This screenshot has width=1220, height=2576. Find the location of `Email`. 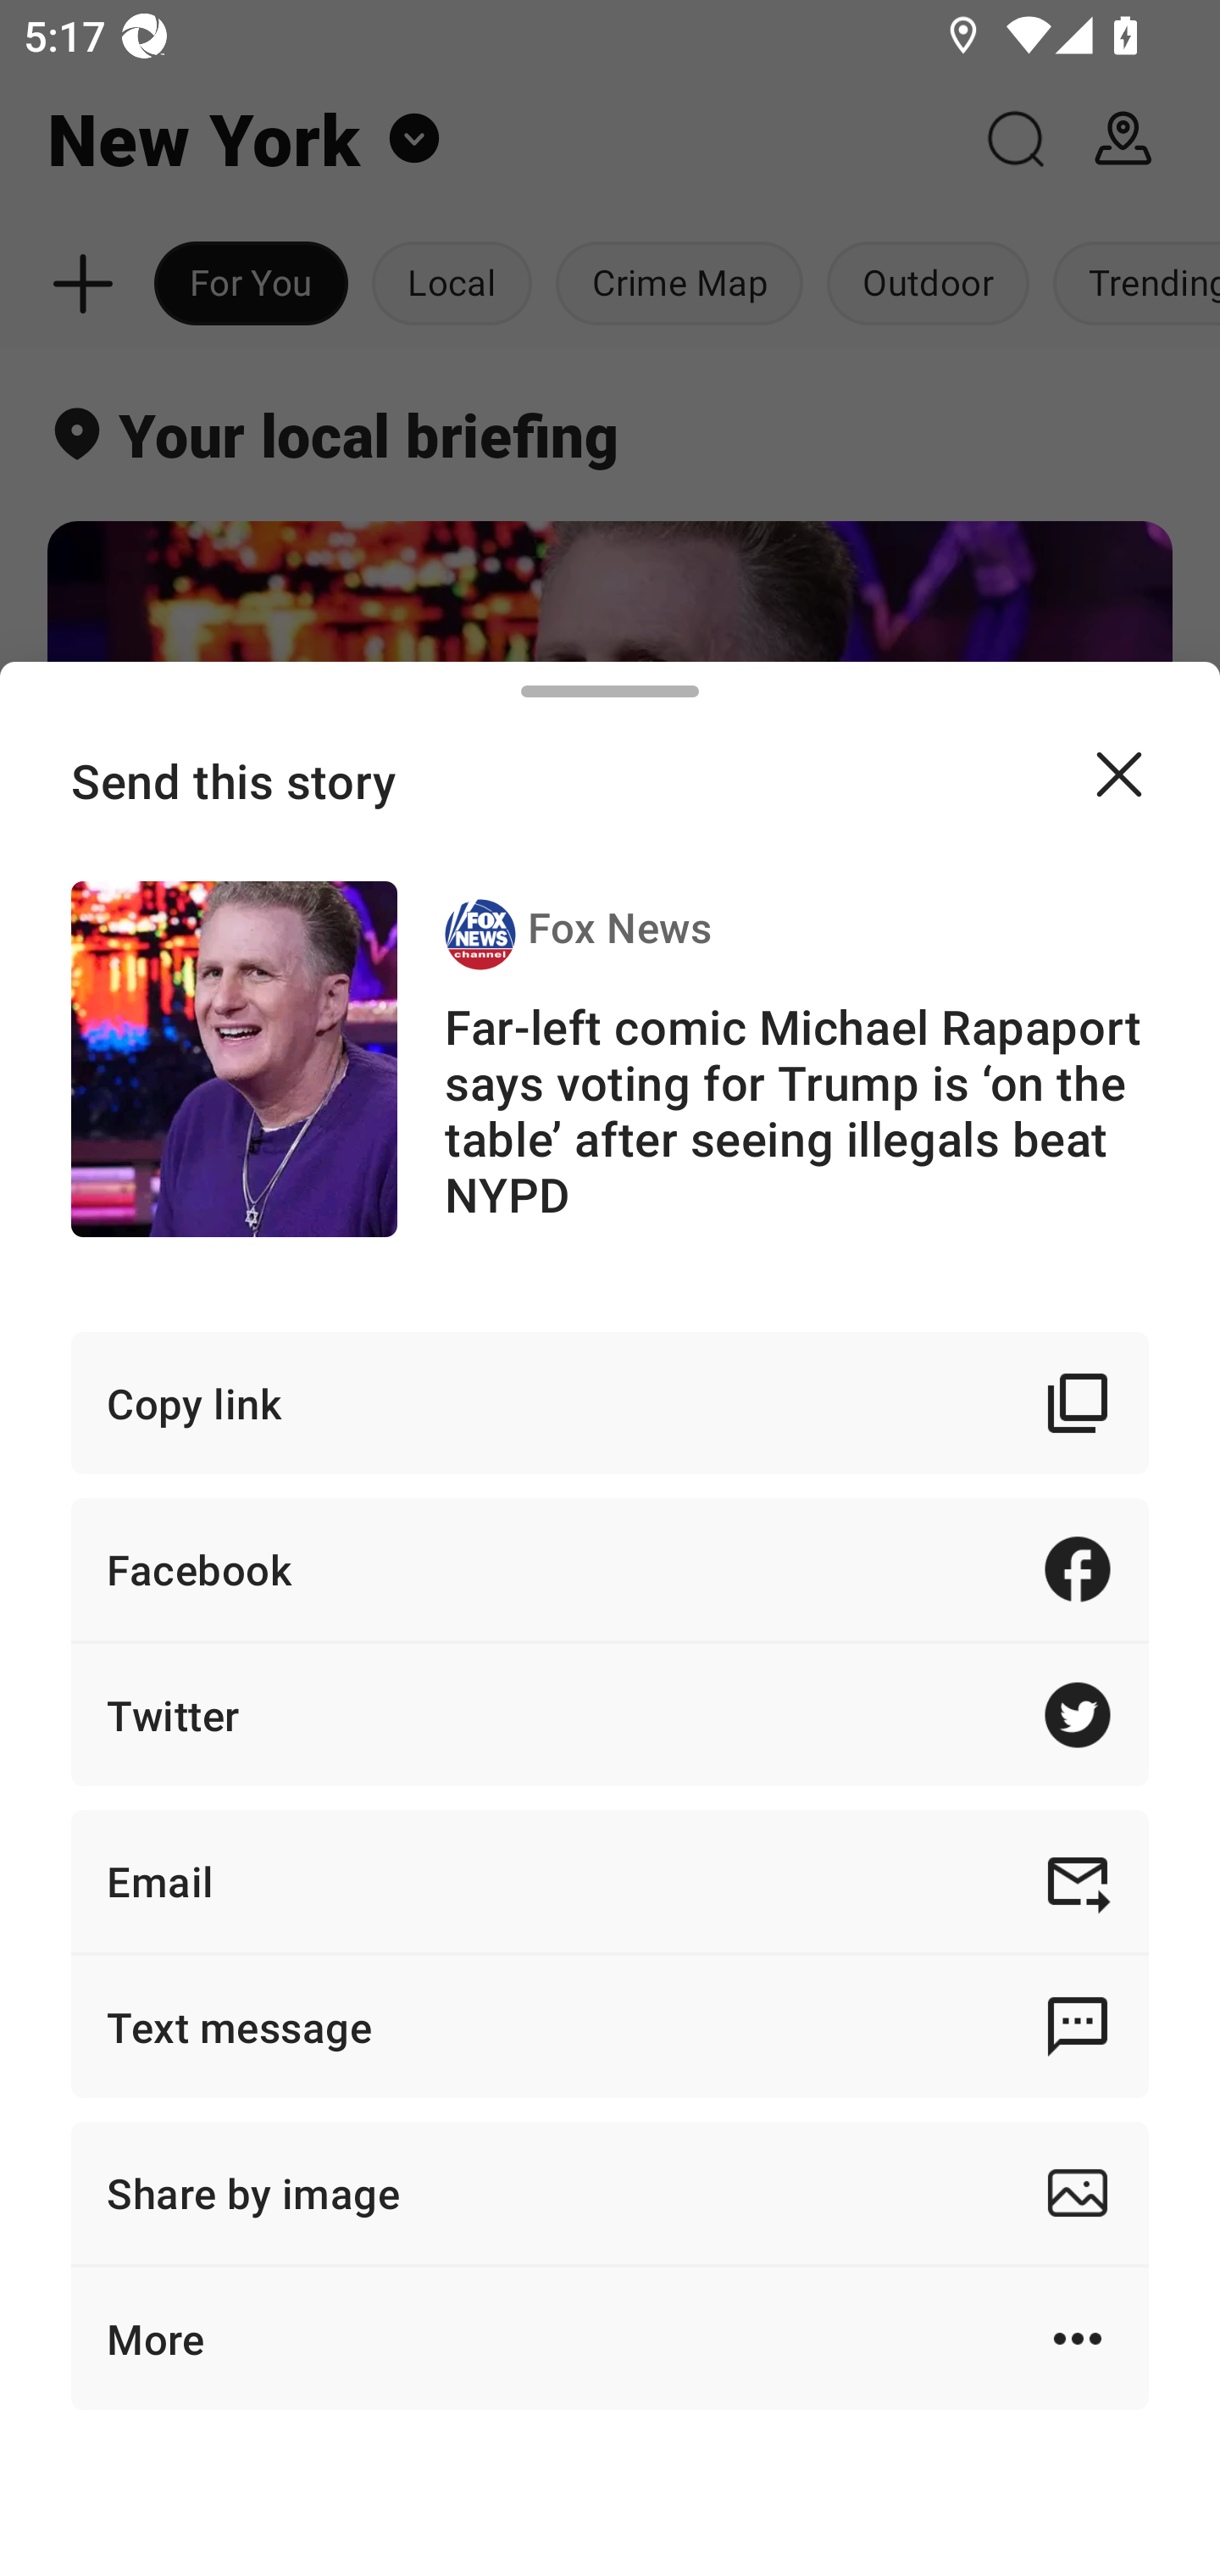

Email is located at coordinates (610, 1881).